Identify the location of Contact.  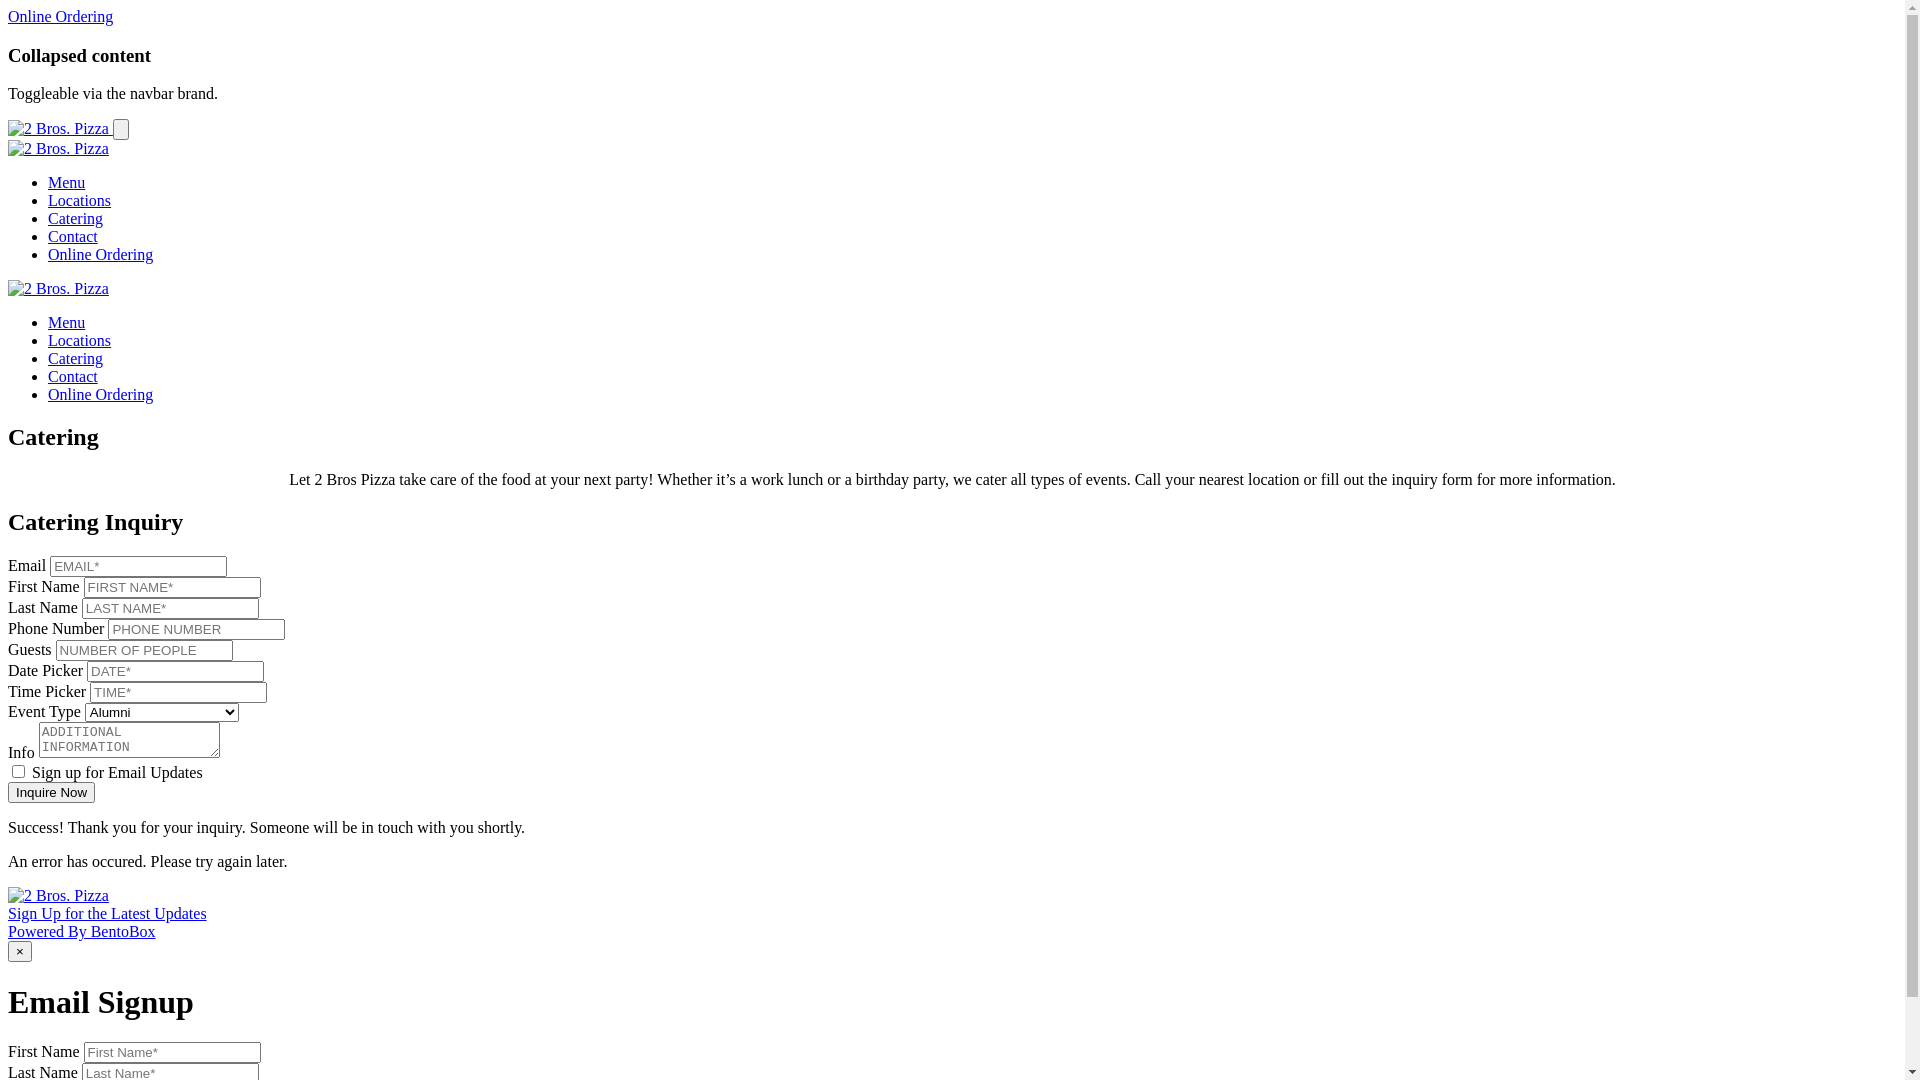
(73, 236).